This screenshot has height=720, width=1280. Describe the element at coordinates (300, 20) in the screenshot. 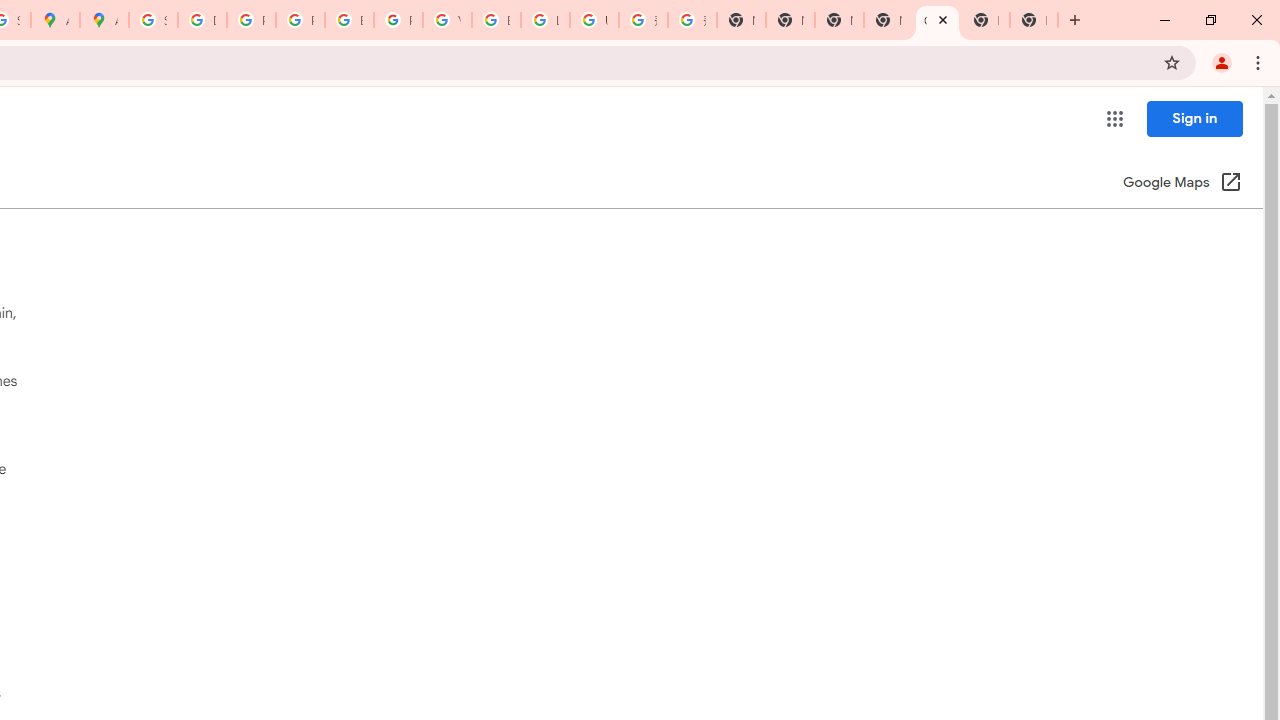

I see `Privacy Help Center - Policies Help` at that location.